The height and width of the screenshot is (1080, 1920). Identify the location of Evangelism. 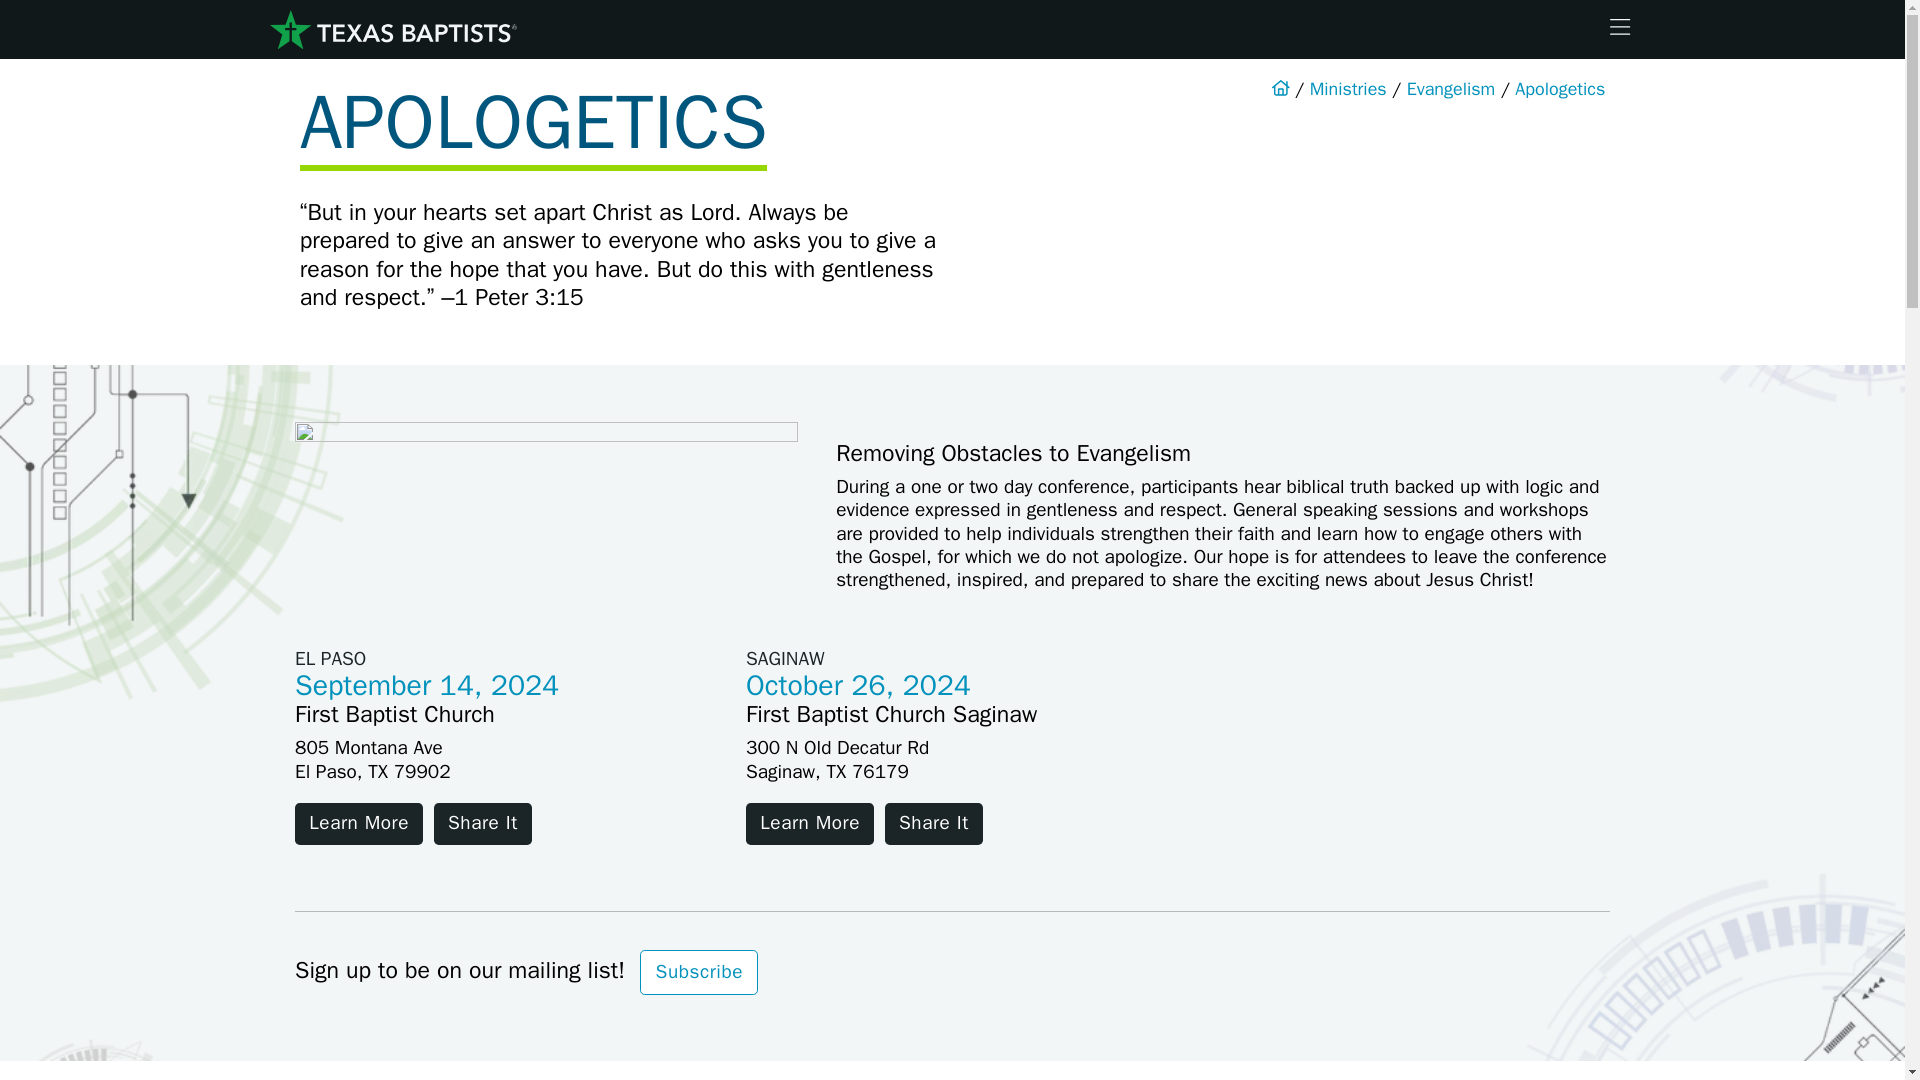
(1451, 88).